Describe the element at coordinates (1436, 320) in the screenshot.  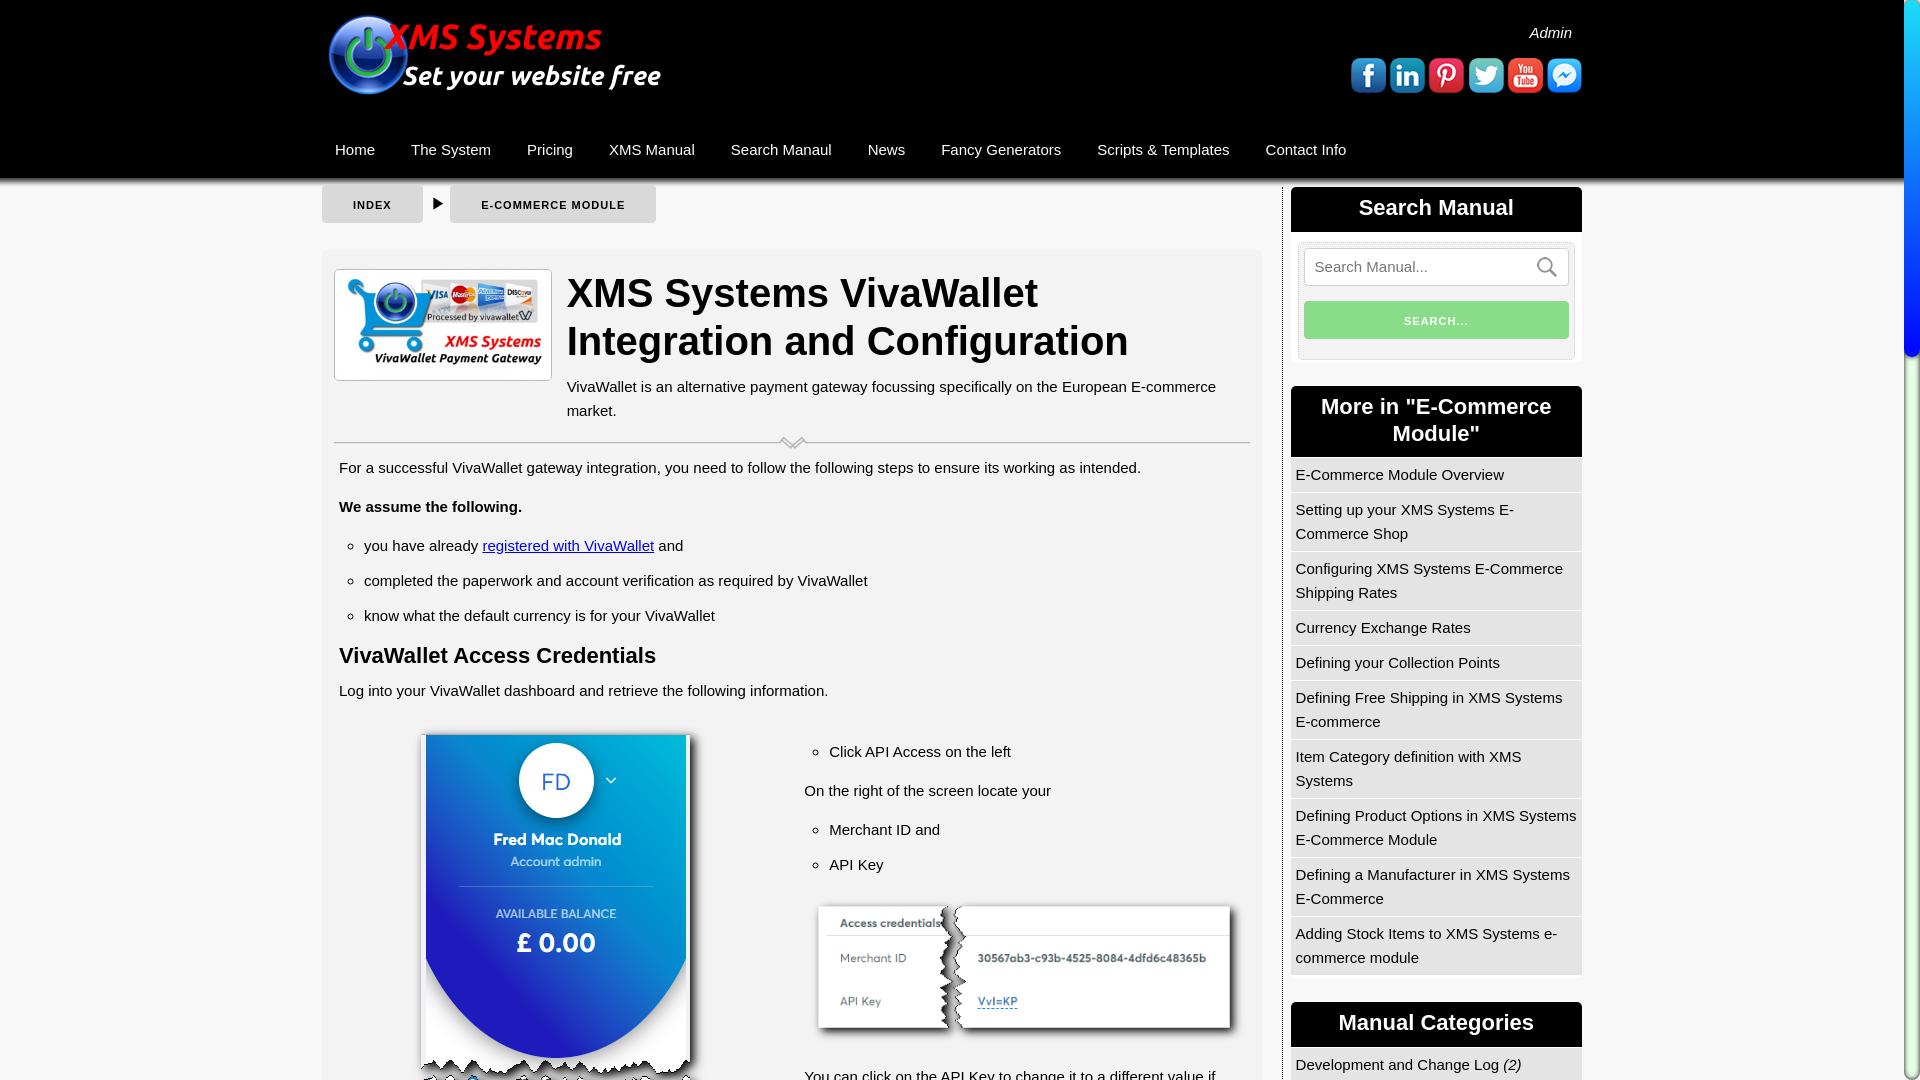
I see `Search...` at that location.